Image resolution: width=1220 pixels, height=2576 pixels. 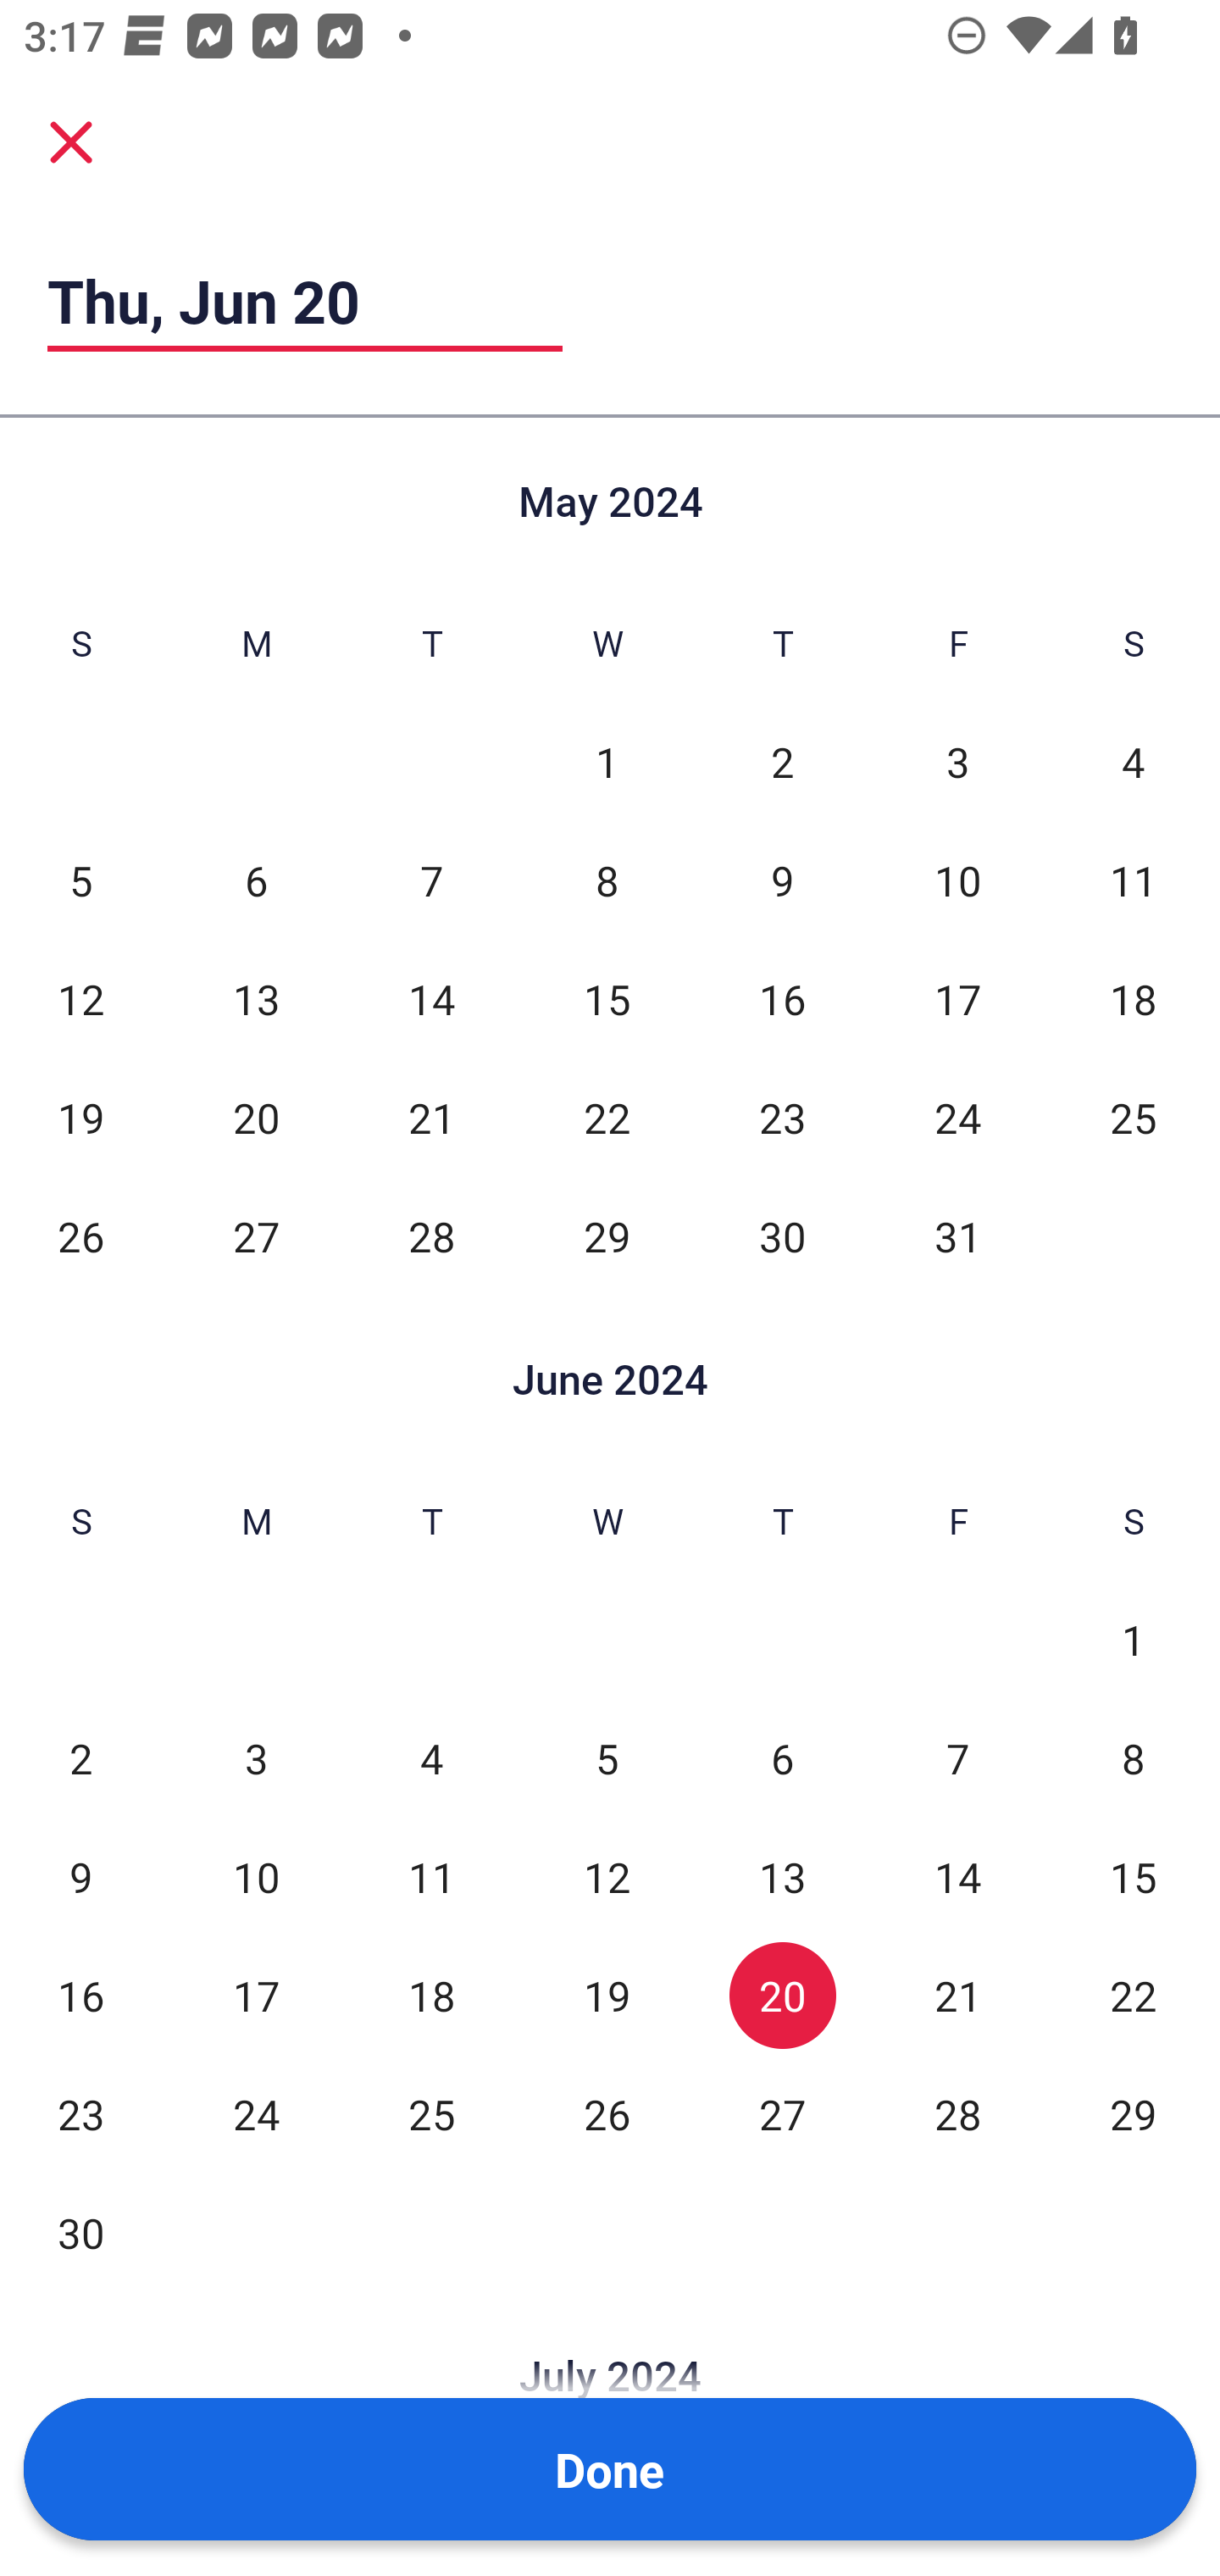 What do you see at coordinates (80, 2233) in the screenshot?
I see `30 Sun, Jun 30, Not Selected` at bounding box center [80, 2233].